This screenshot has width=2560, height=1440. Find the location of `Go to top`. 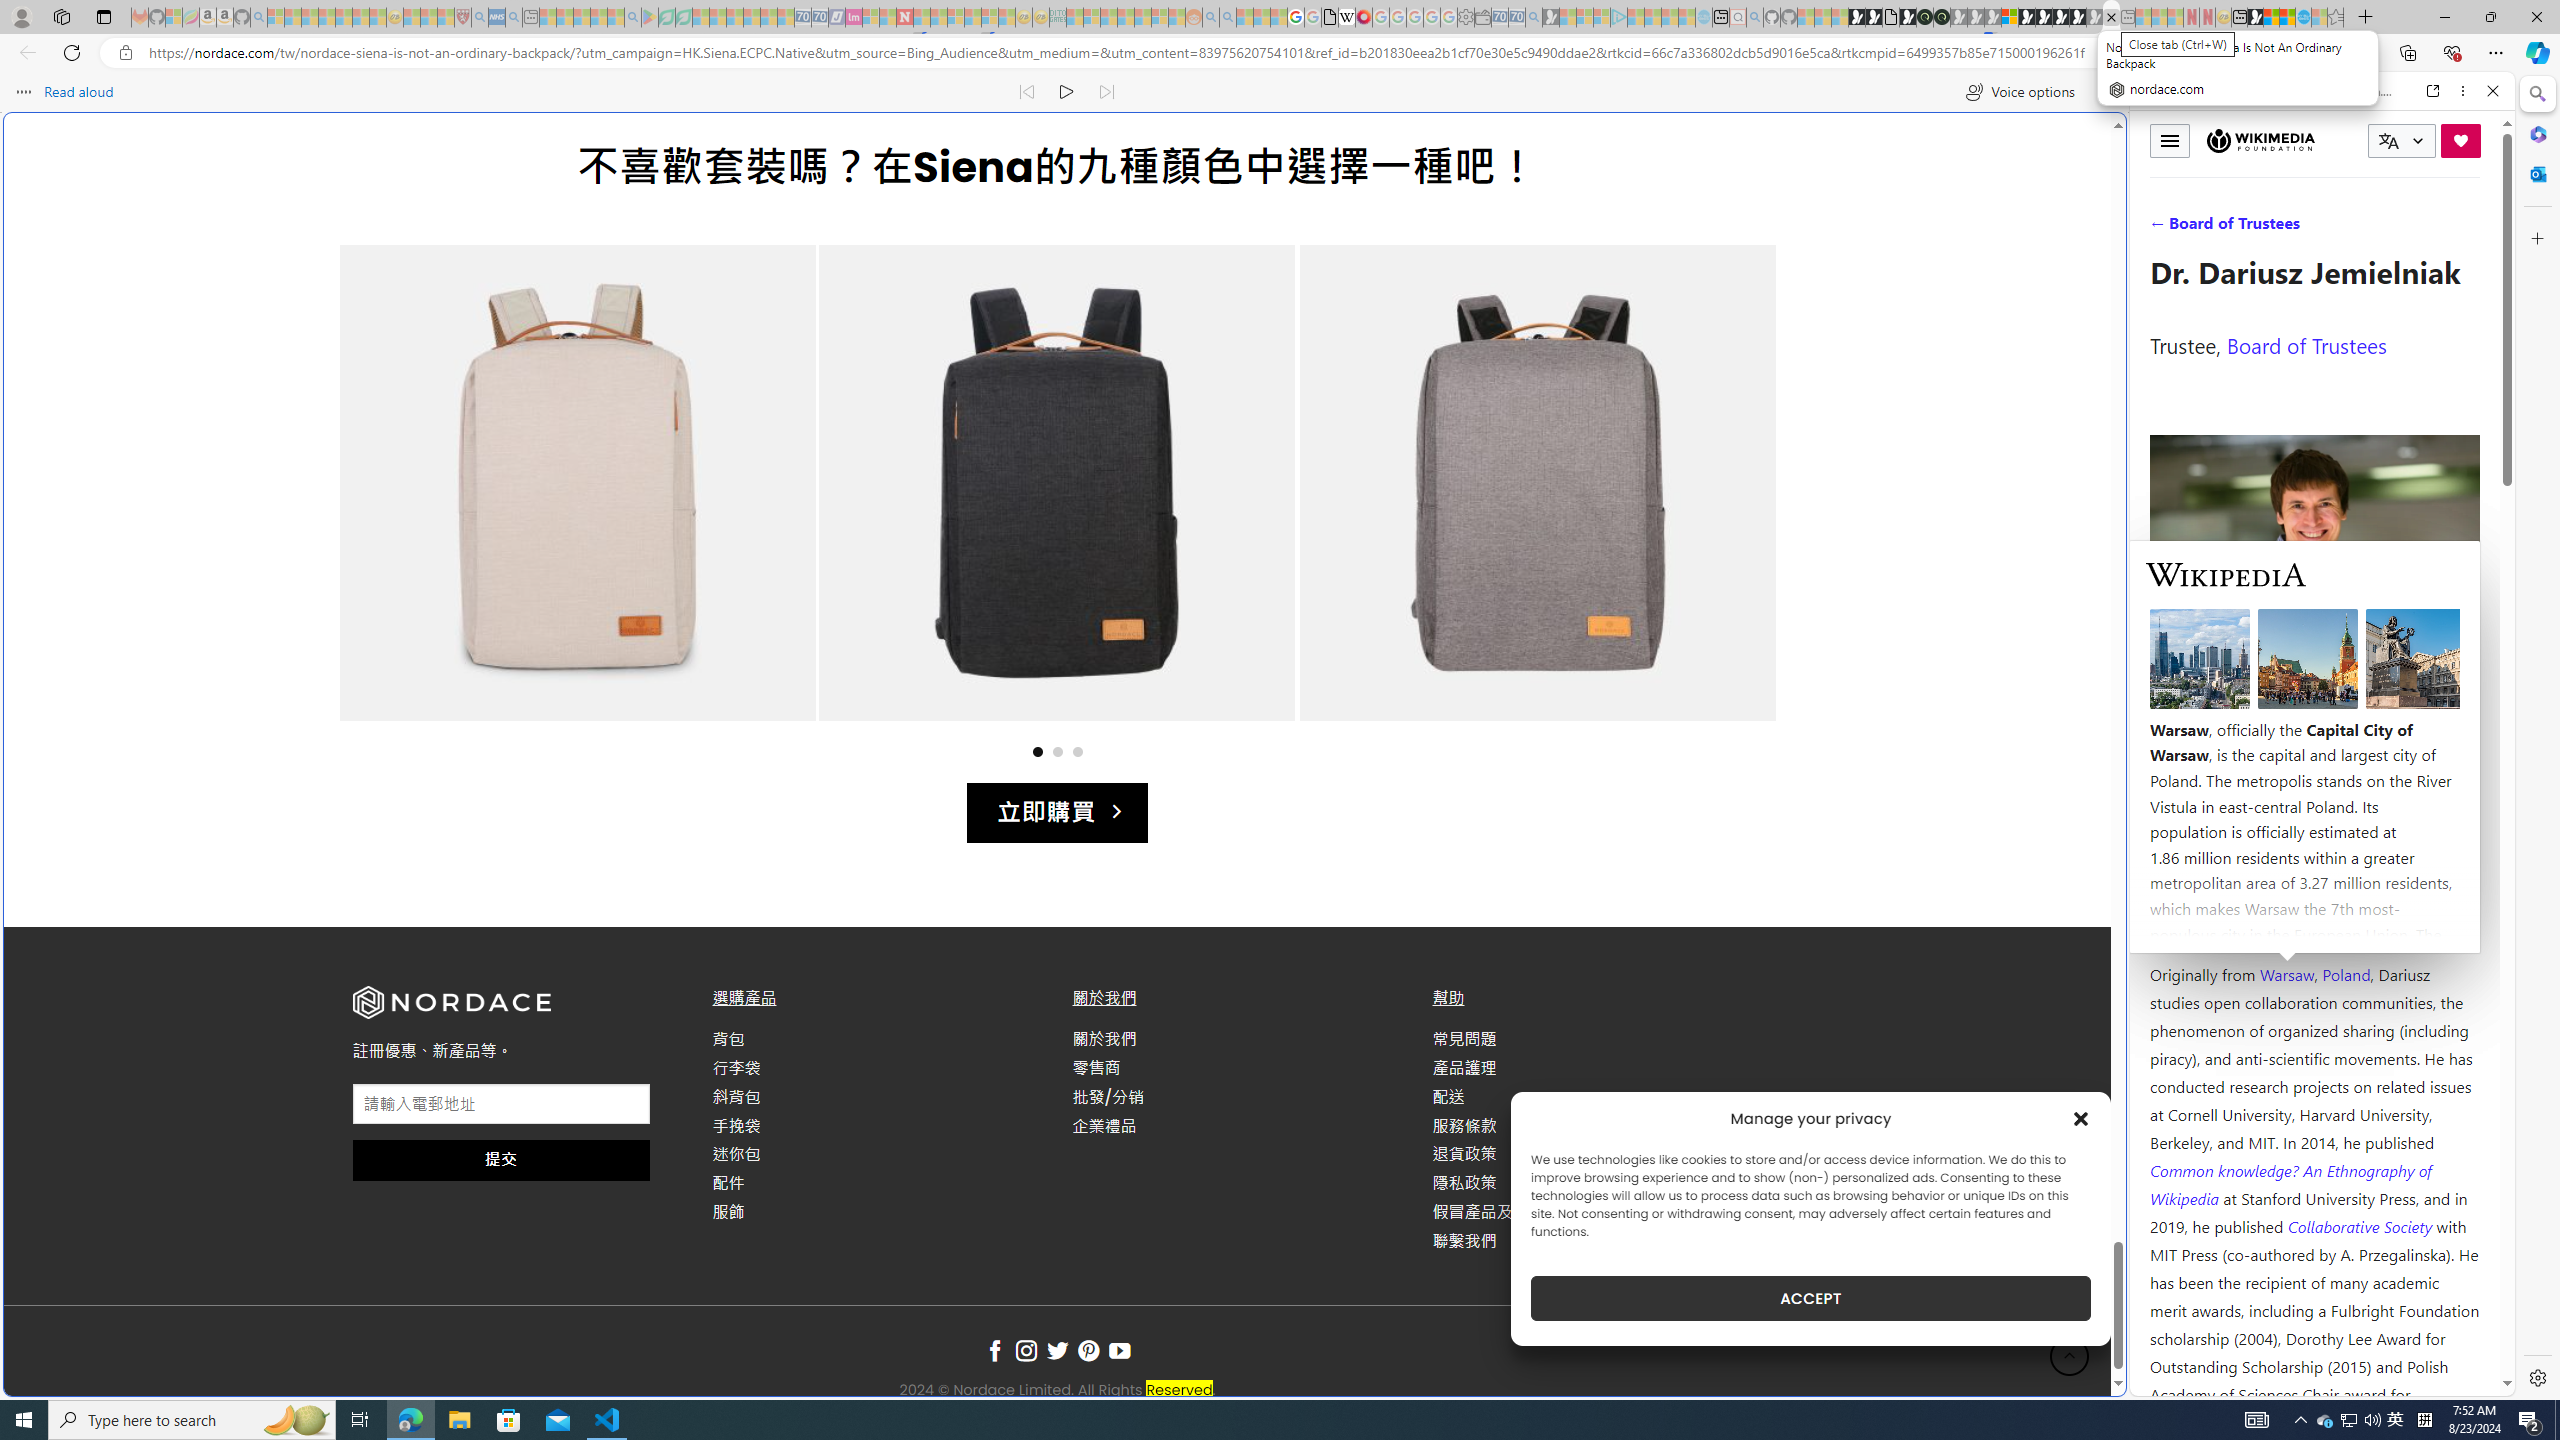

Go to top is located at coordinates (2069, 1356).